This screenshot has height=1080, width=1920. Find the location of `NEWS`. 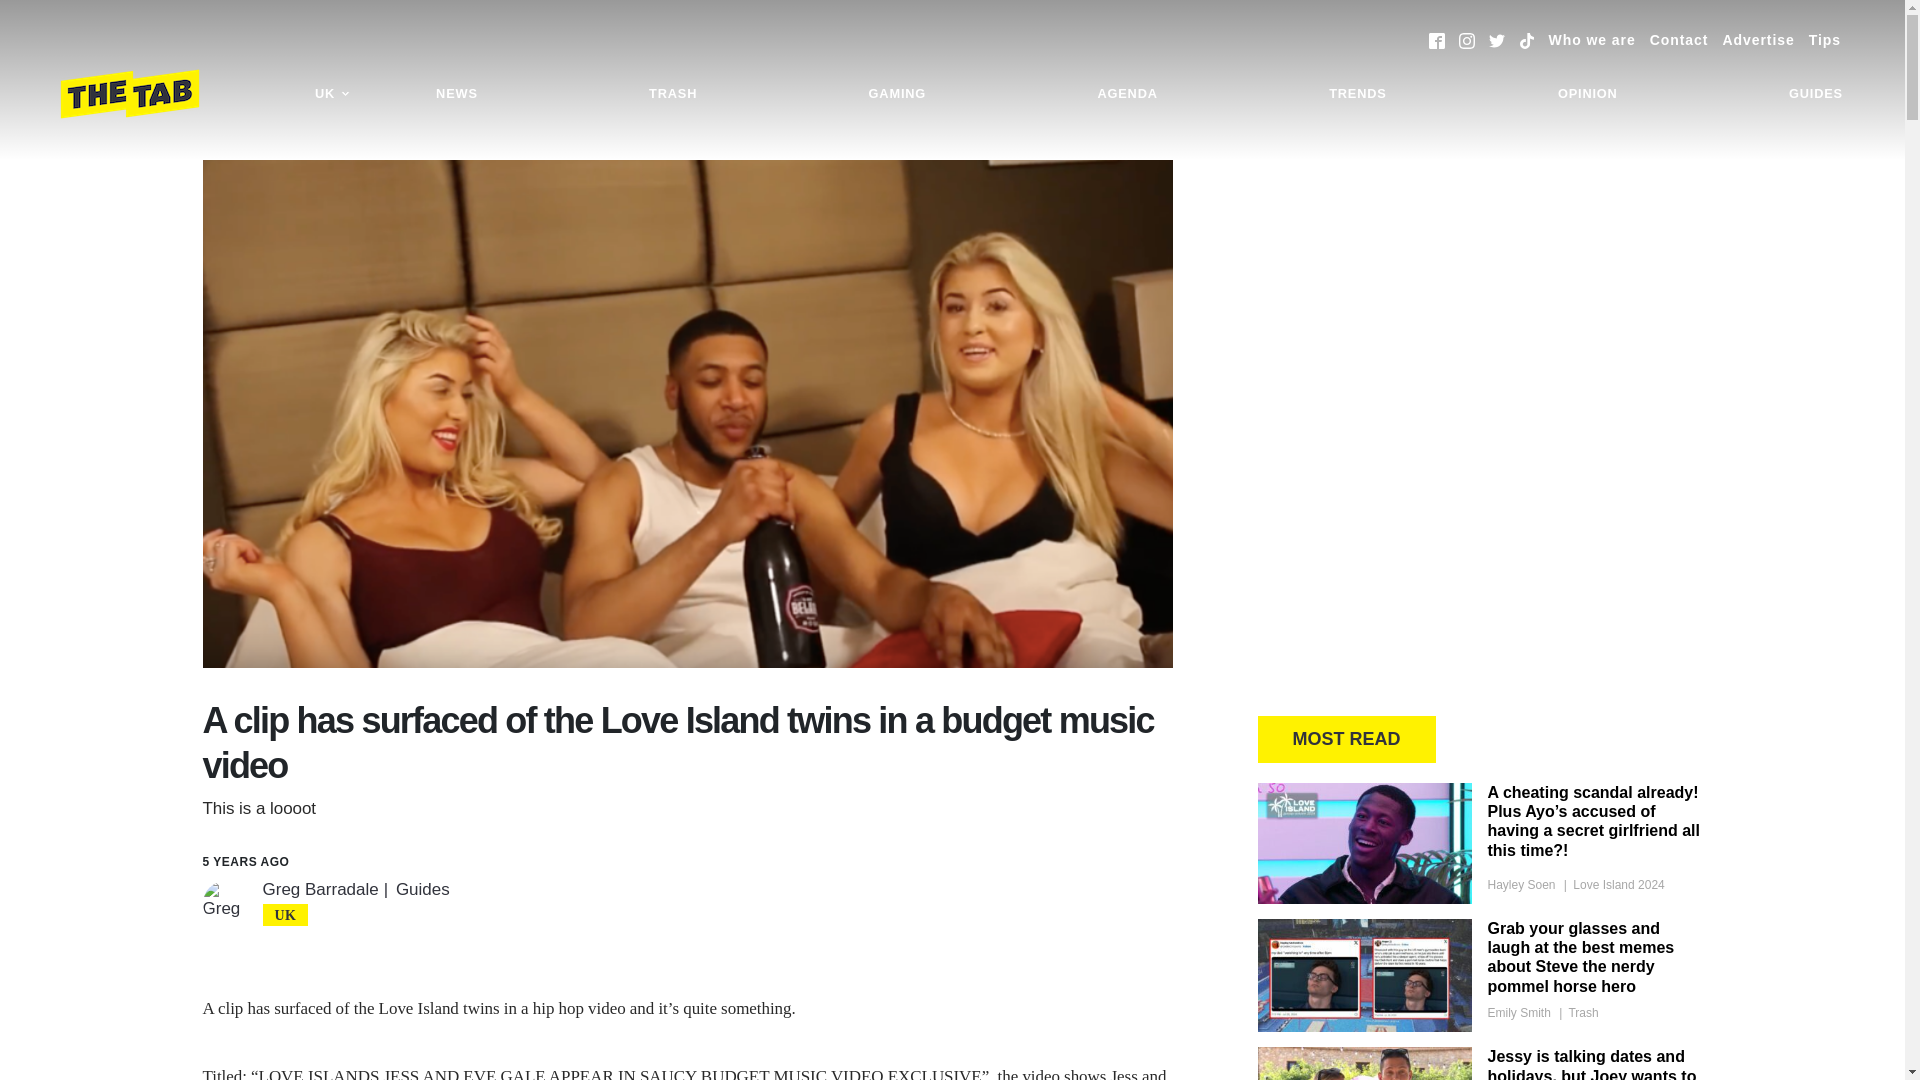

NEWS is located at coordinates (456, 94).